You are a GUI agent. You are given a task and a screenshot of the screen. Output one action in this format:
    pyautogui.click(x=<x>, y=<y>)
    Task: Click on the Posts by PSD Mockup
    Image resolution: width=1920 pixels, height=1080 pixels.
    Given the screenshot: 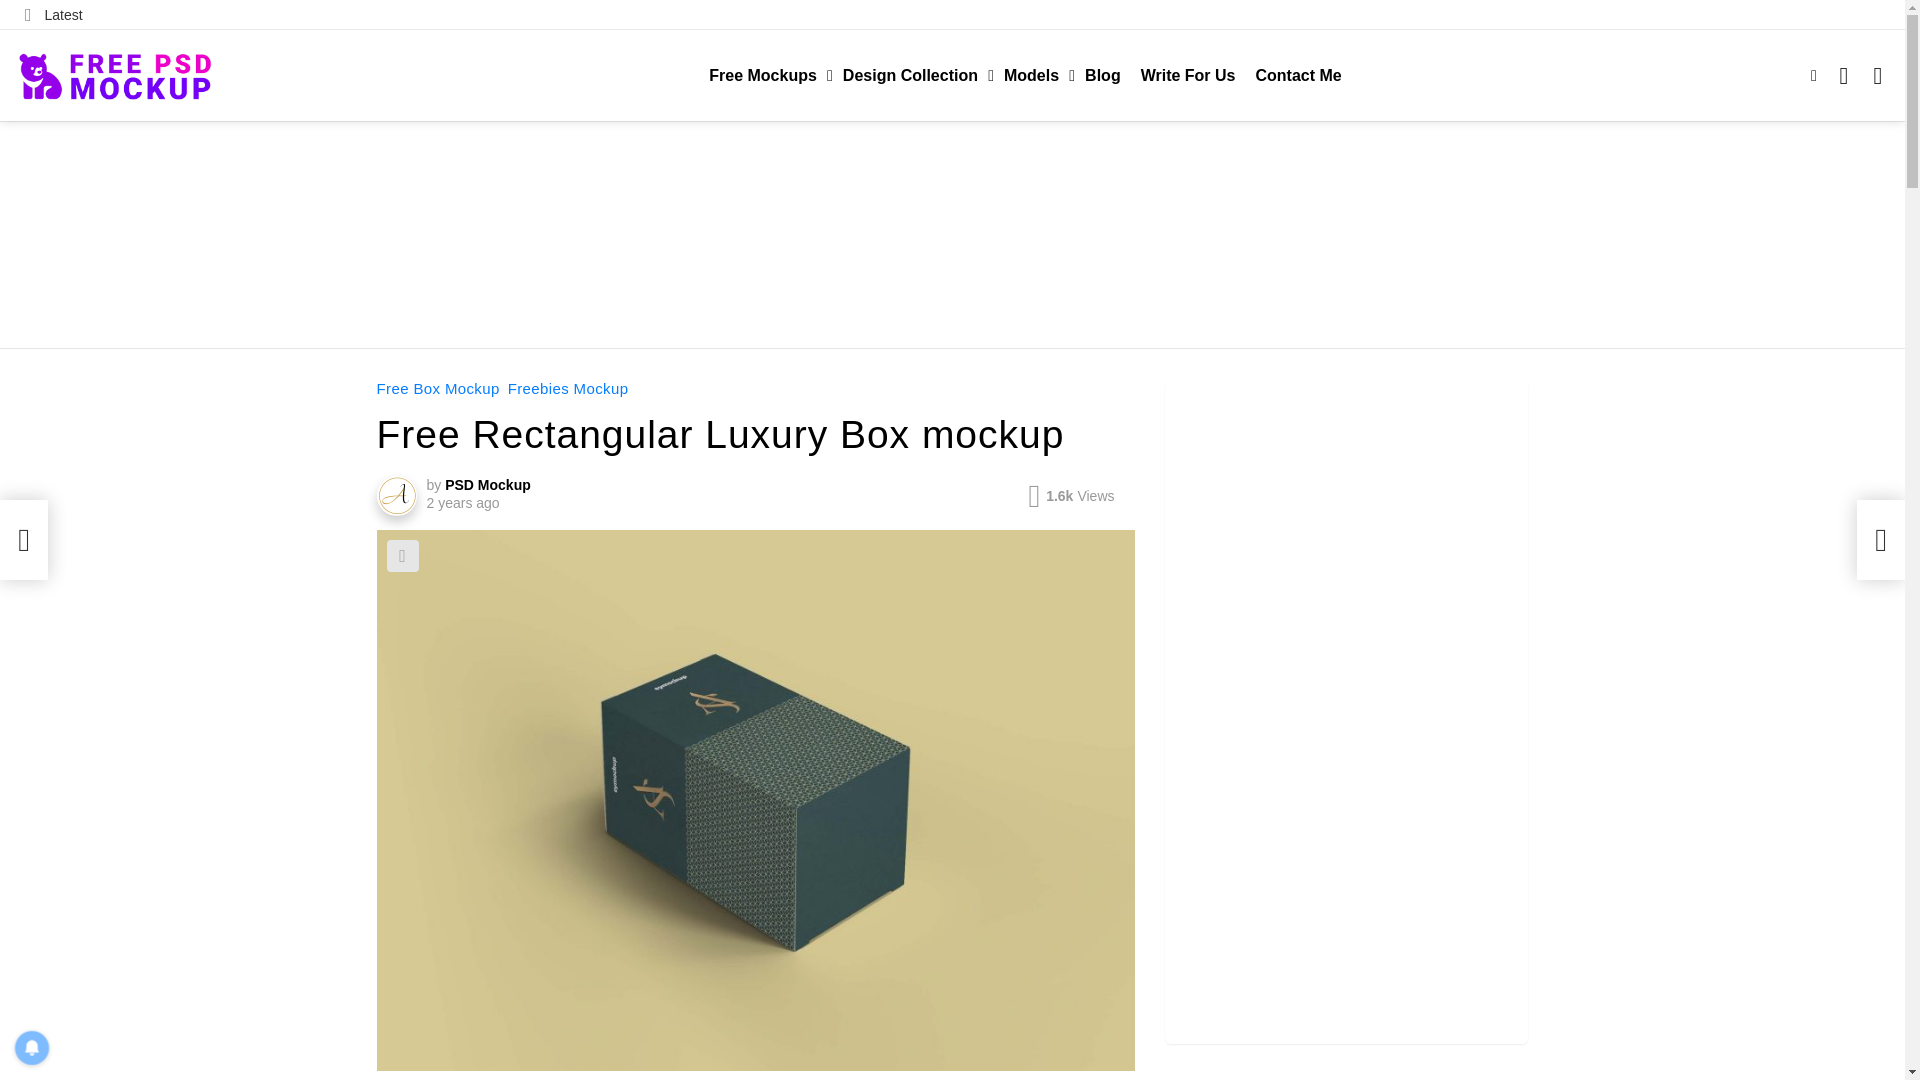 What is the action you would take?
    pyautogui.click(x=488, y=484)
    